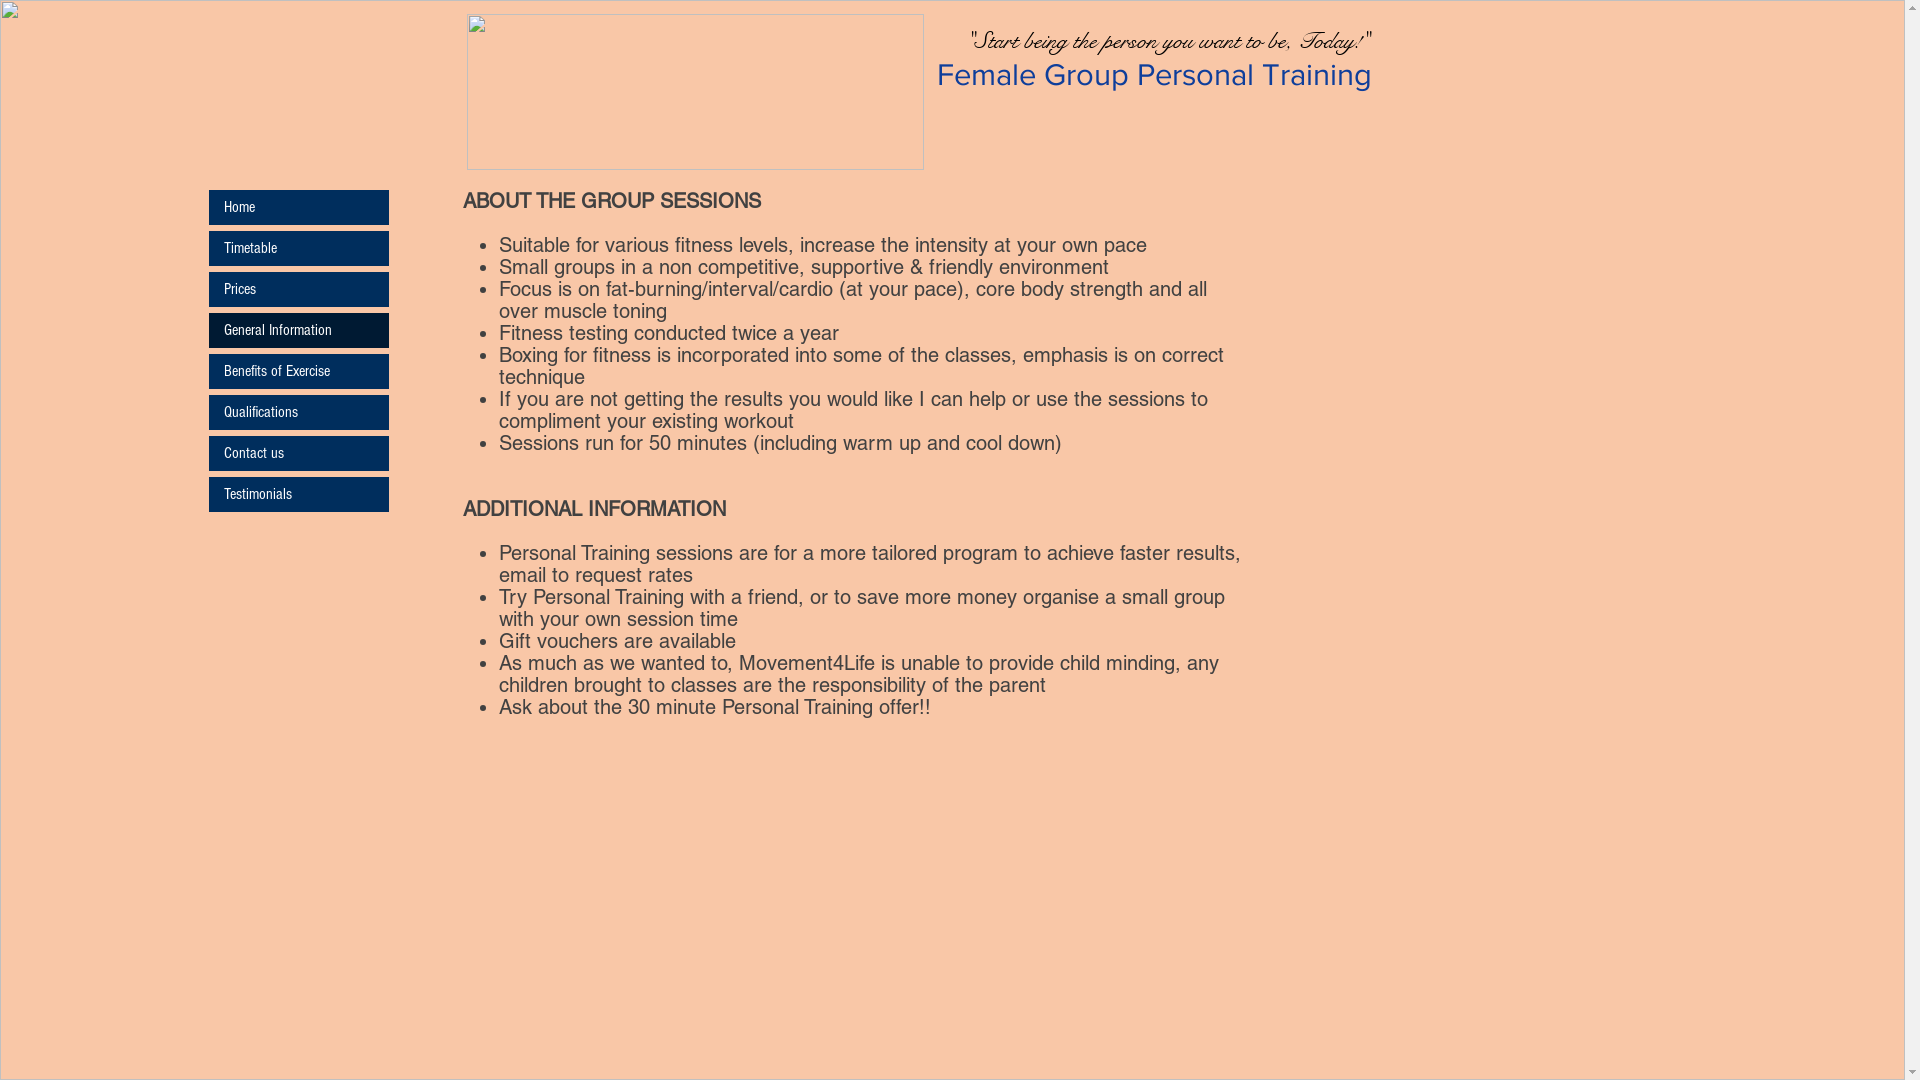 The width and height of the screenshot is (1920, 1080). I want to click on Contact us, so click(298, 454).